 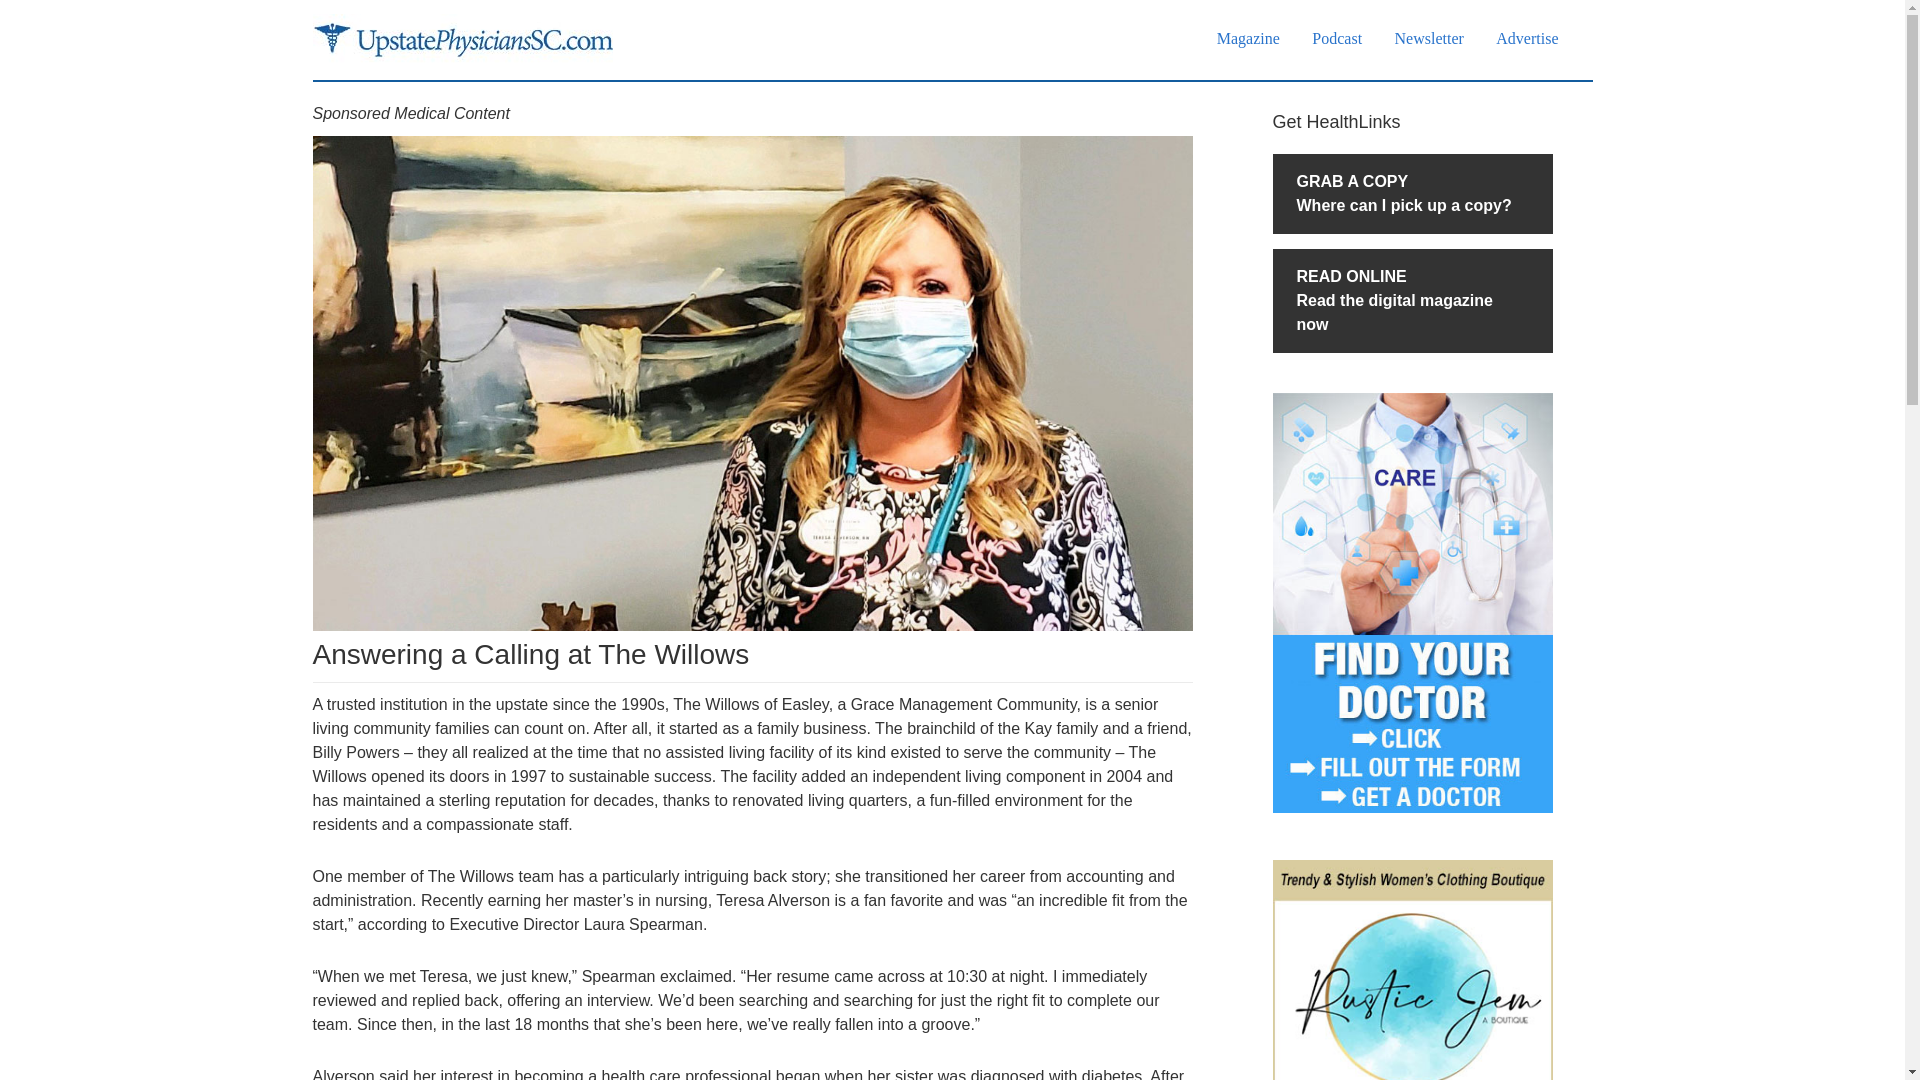 I want to click on Upstate Physicians, so click(x=1411, y=194).